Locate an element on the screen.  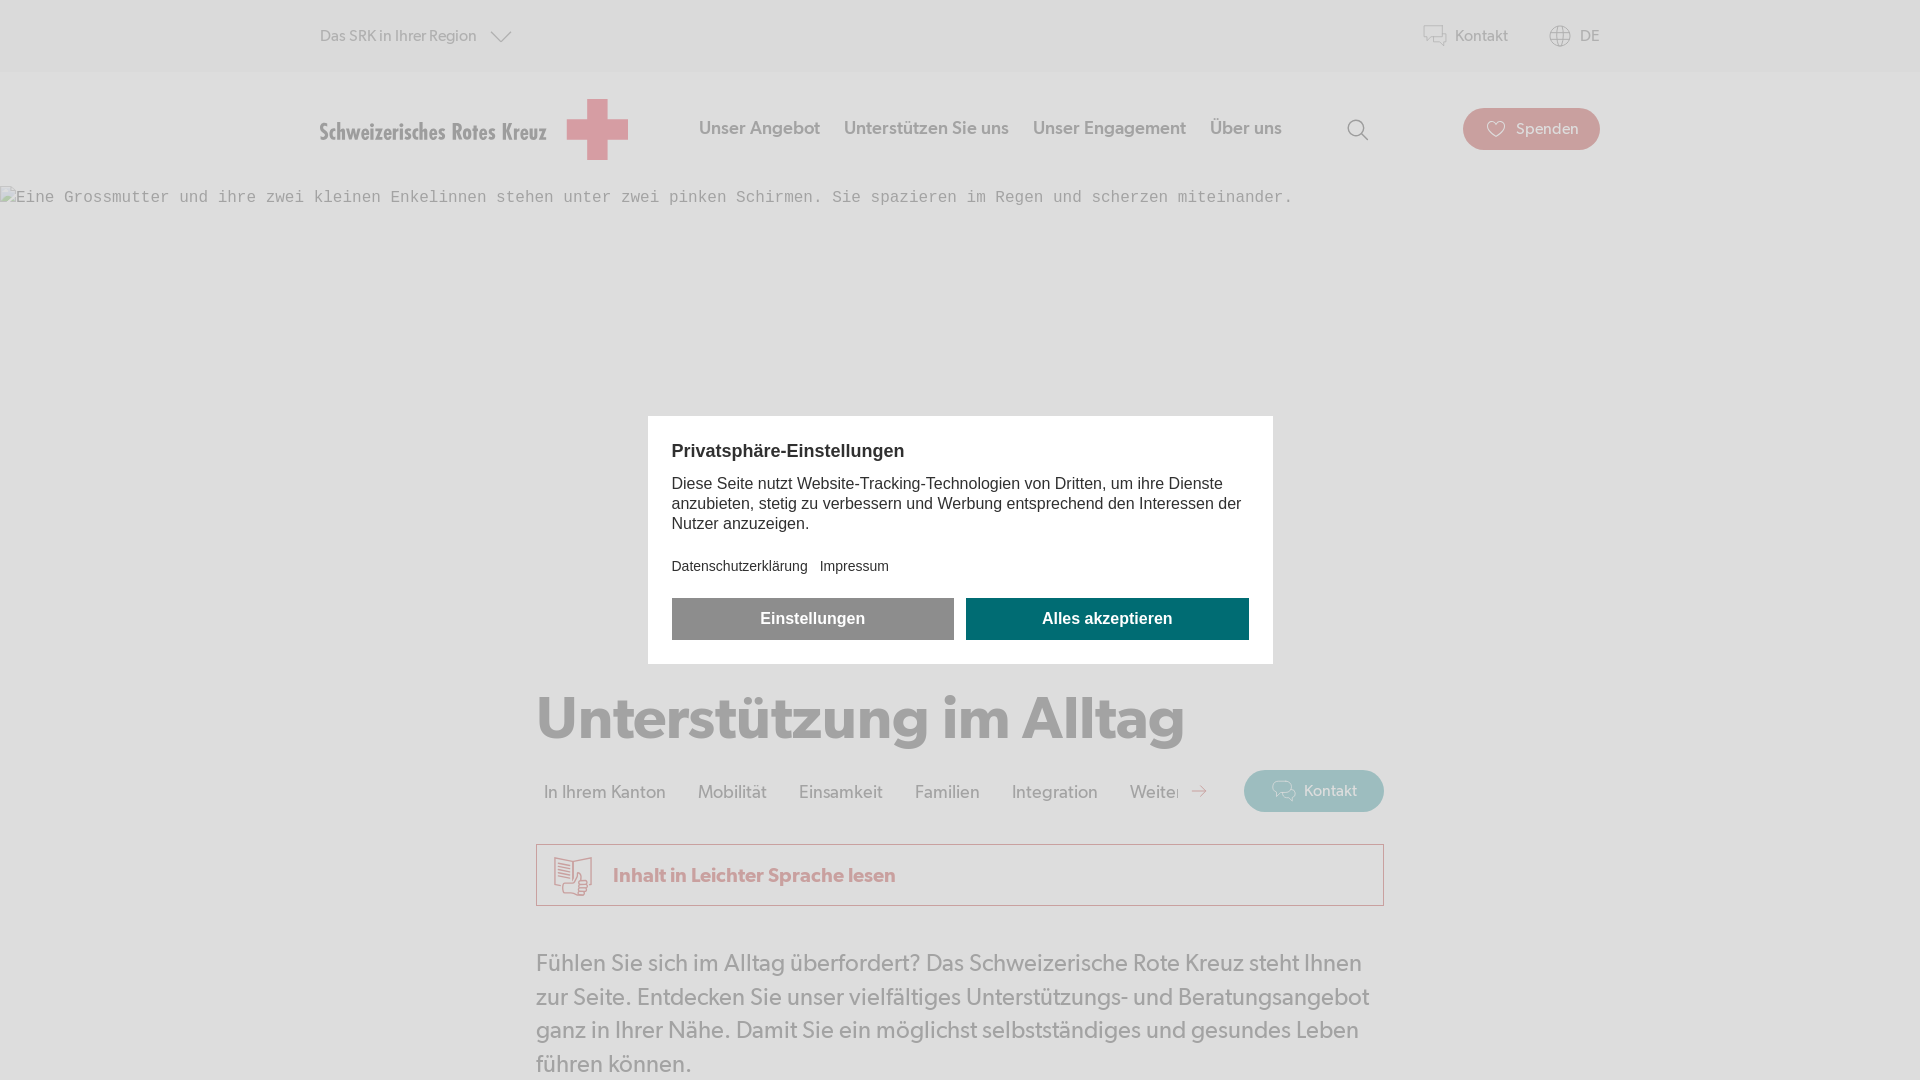
Unser Angebot is located at coordinates (758, 129).